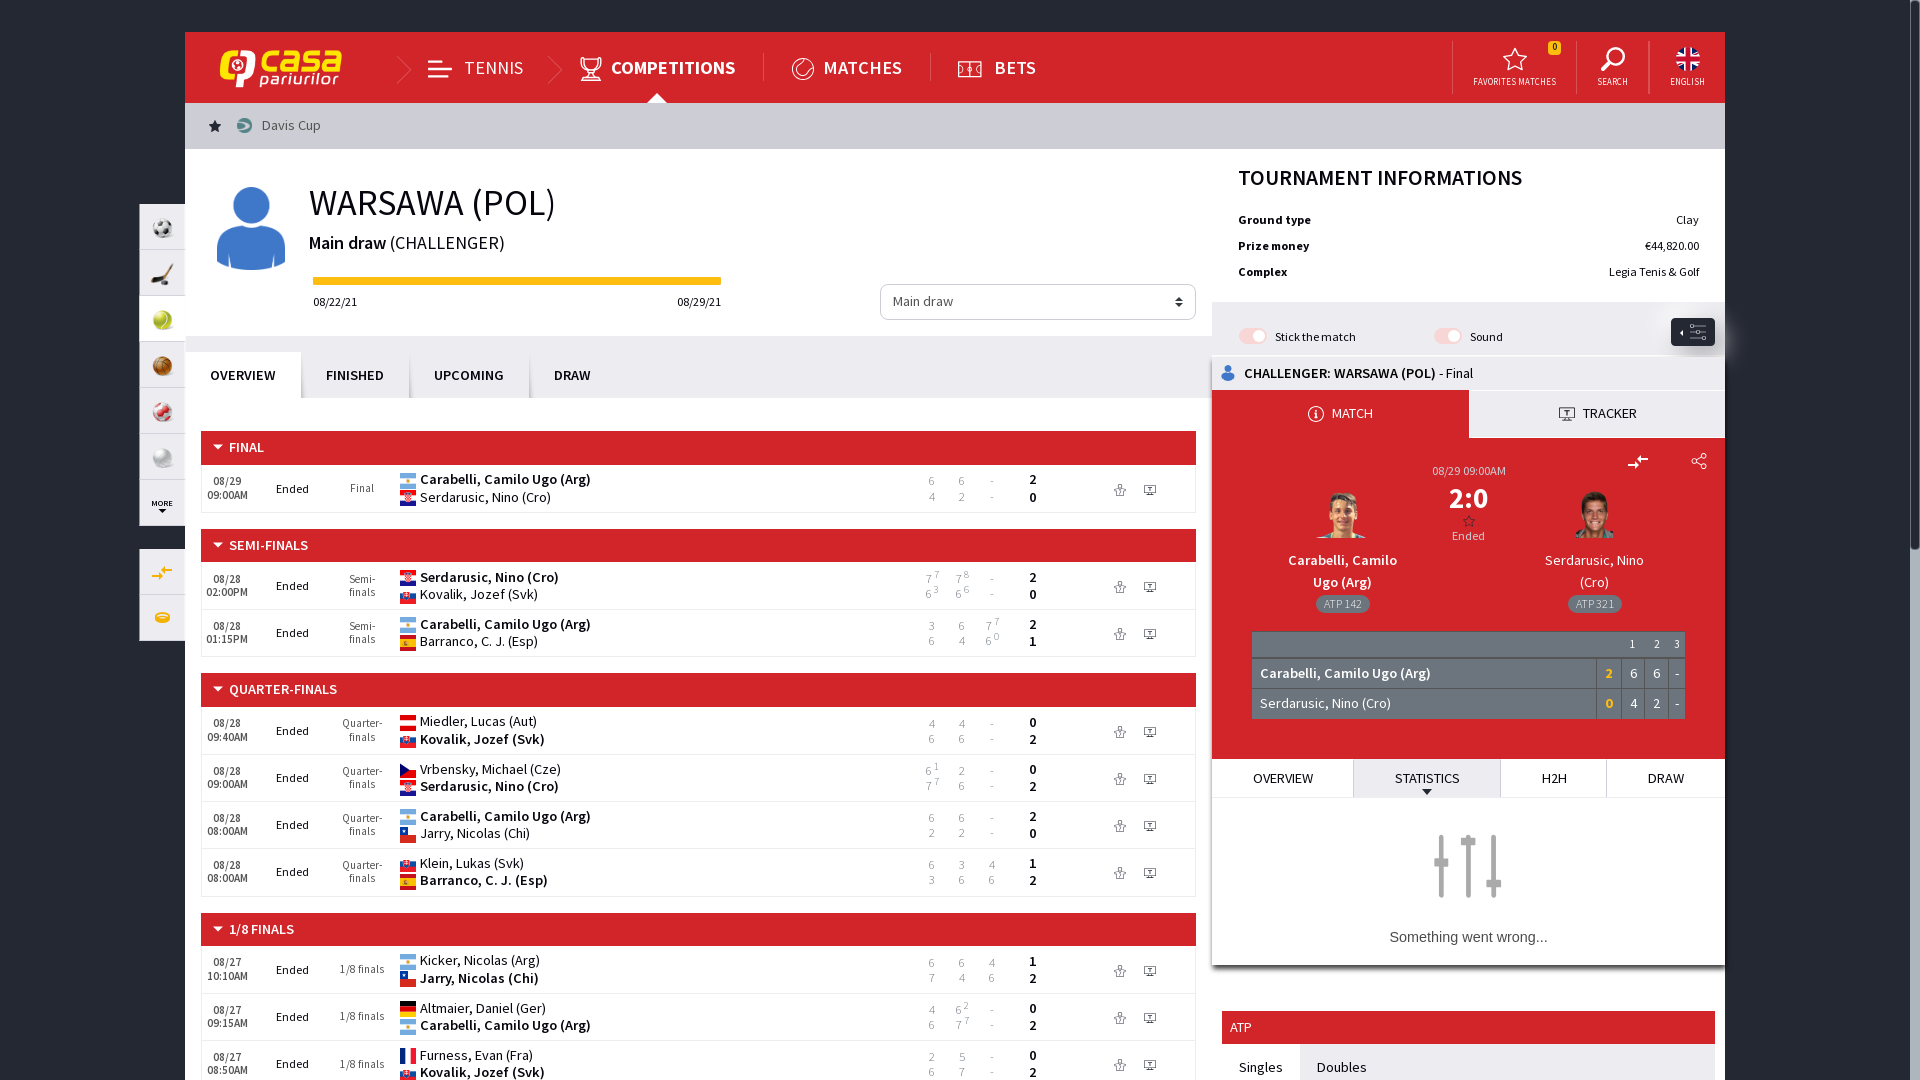  I want to click on DRAW, so click(572, 376).